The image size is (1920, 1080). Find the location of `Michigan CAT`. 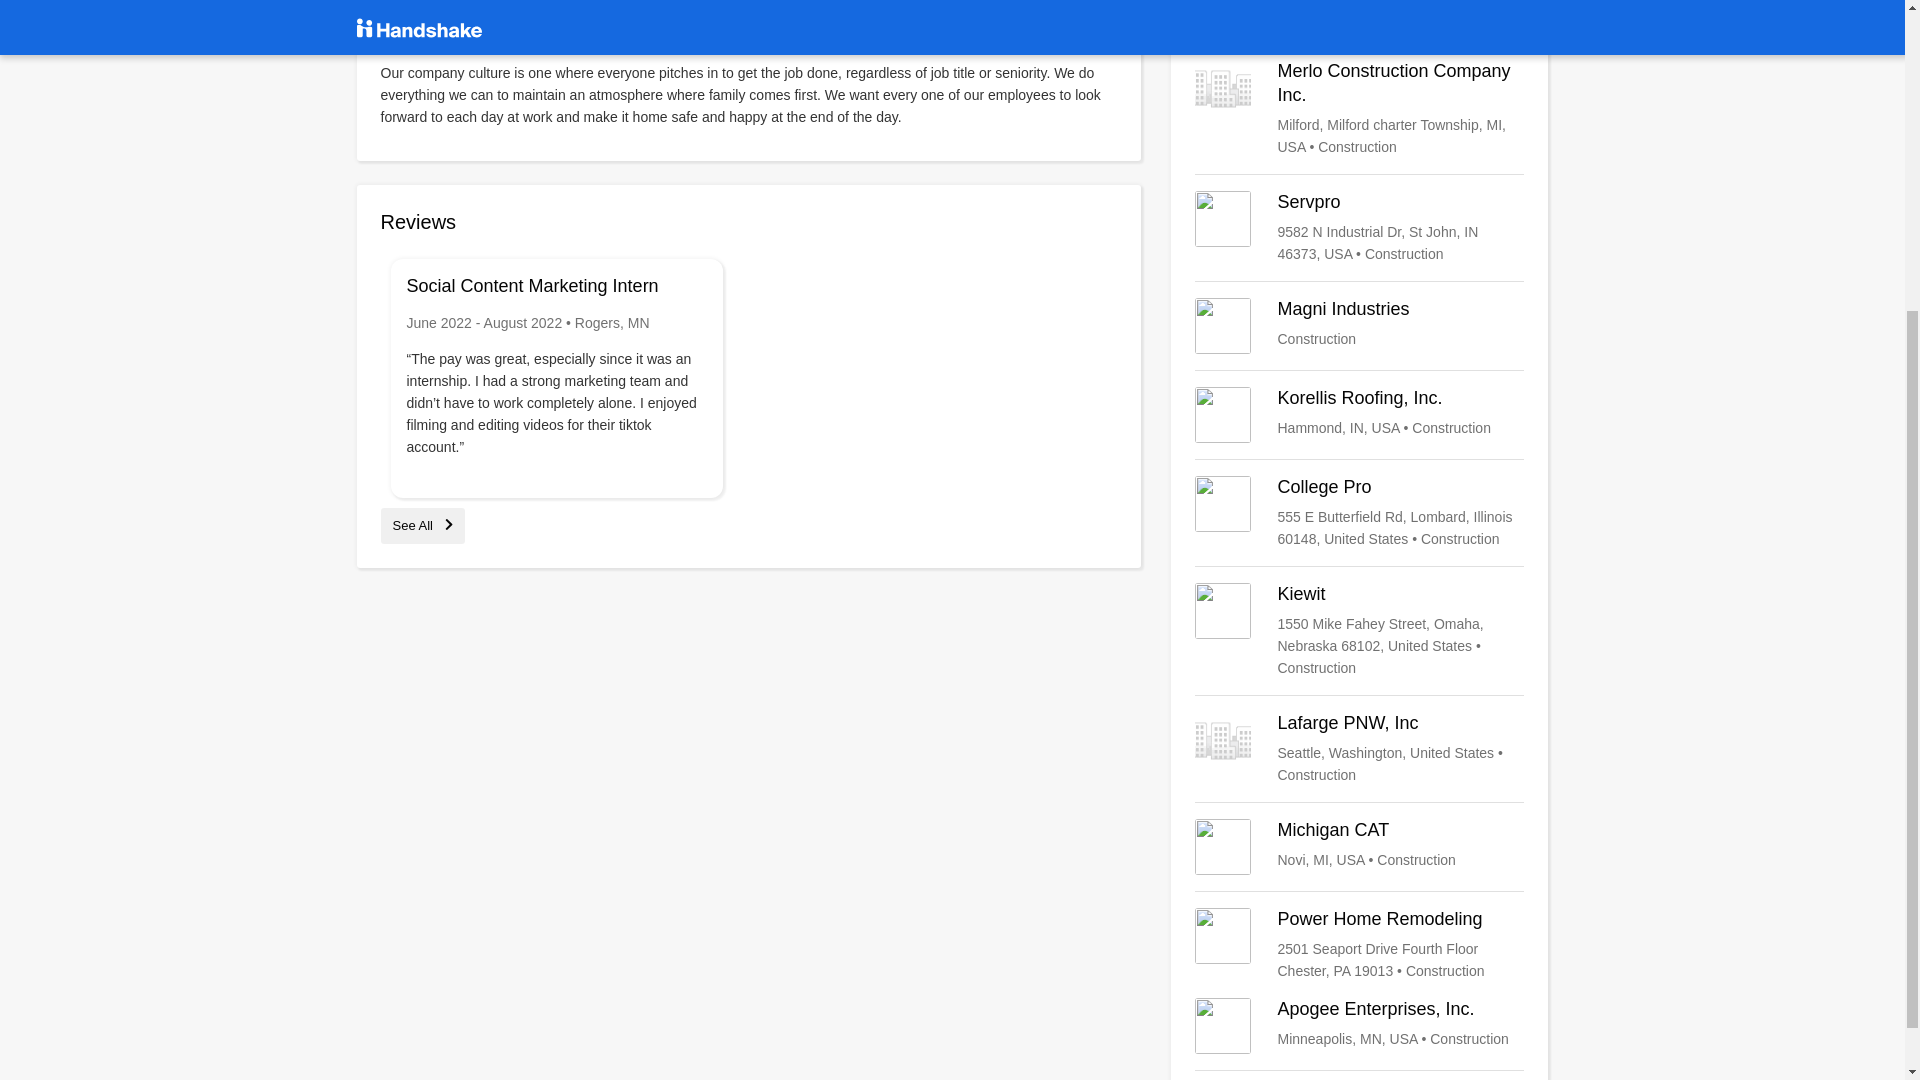

Michigan CAT is located at coordinates (1359, 846).